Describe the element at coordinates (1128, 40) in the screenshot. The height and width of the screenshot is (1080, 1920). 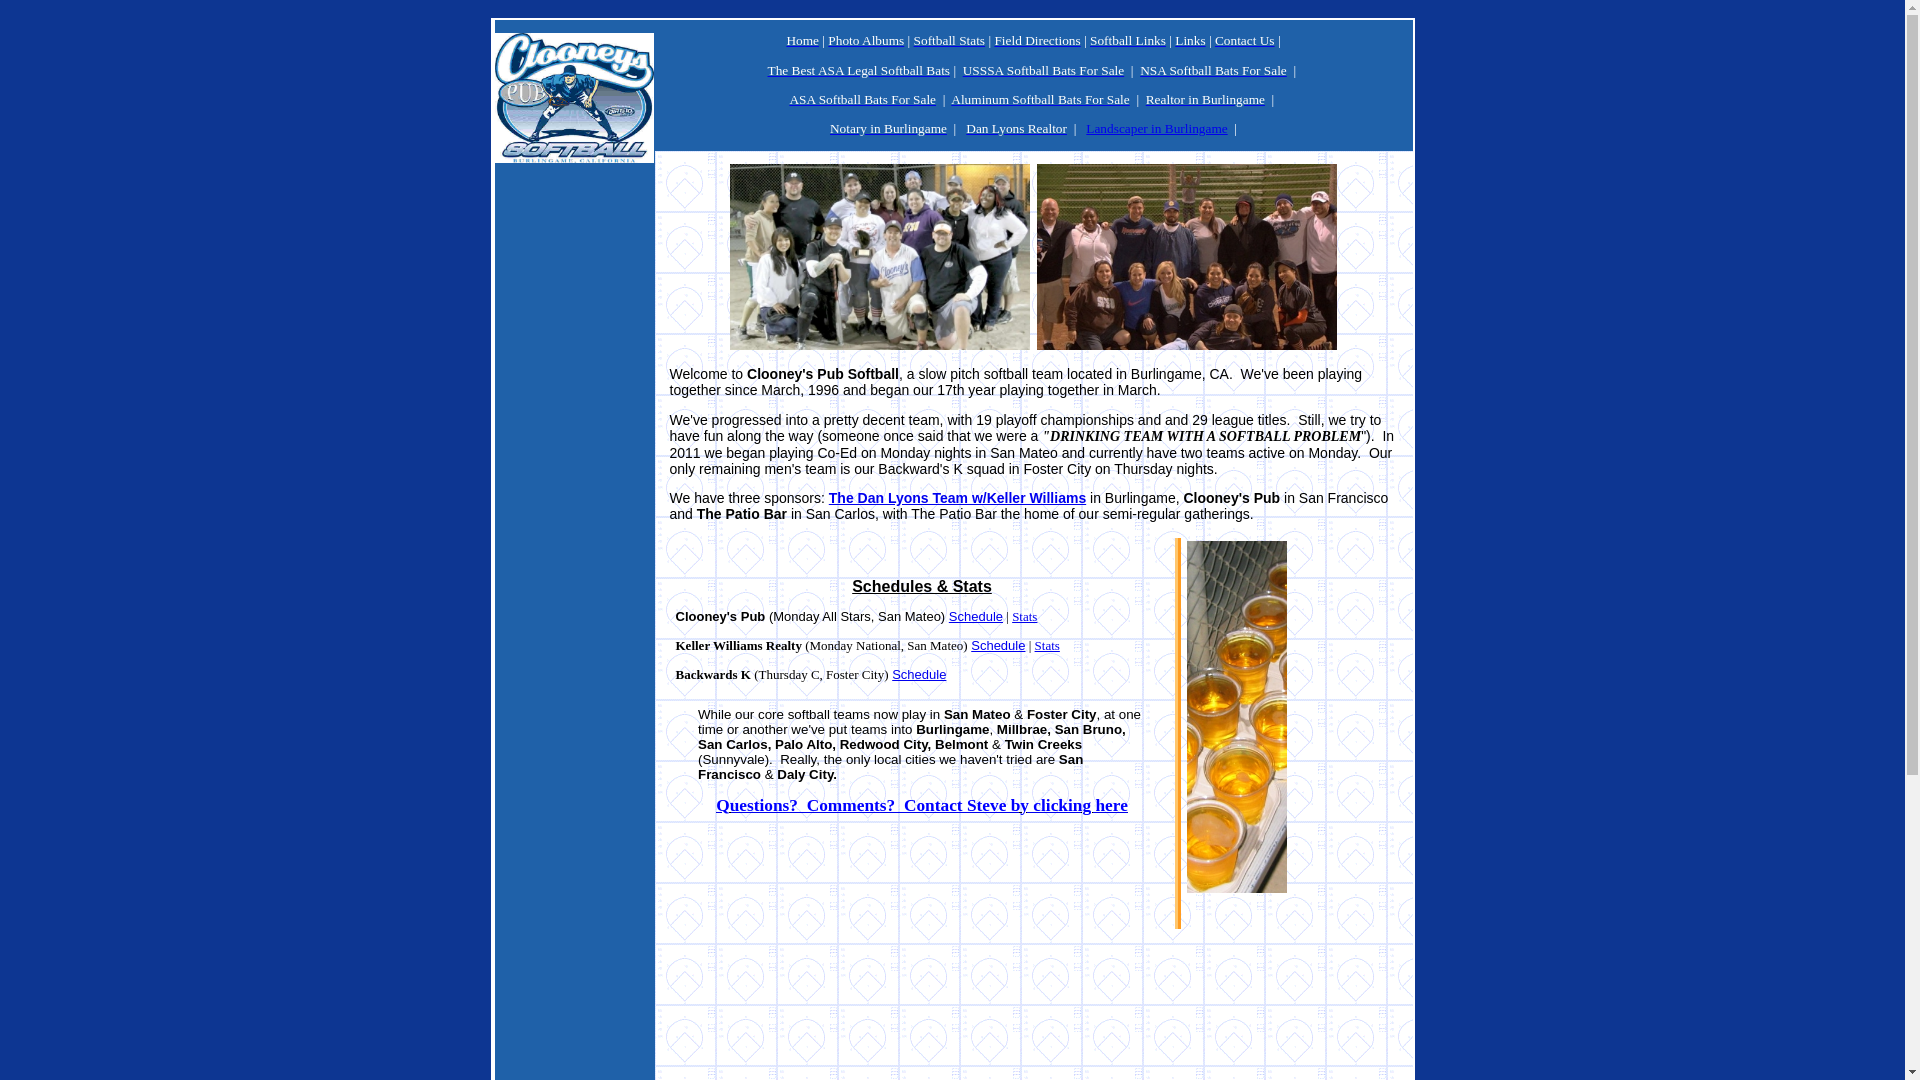
I see `Softball Links` at that location.